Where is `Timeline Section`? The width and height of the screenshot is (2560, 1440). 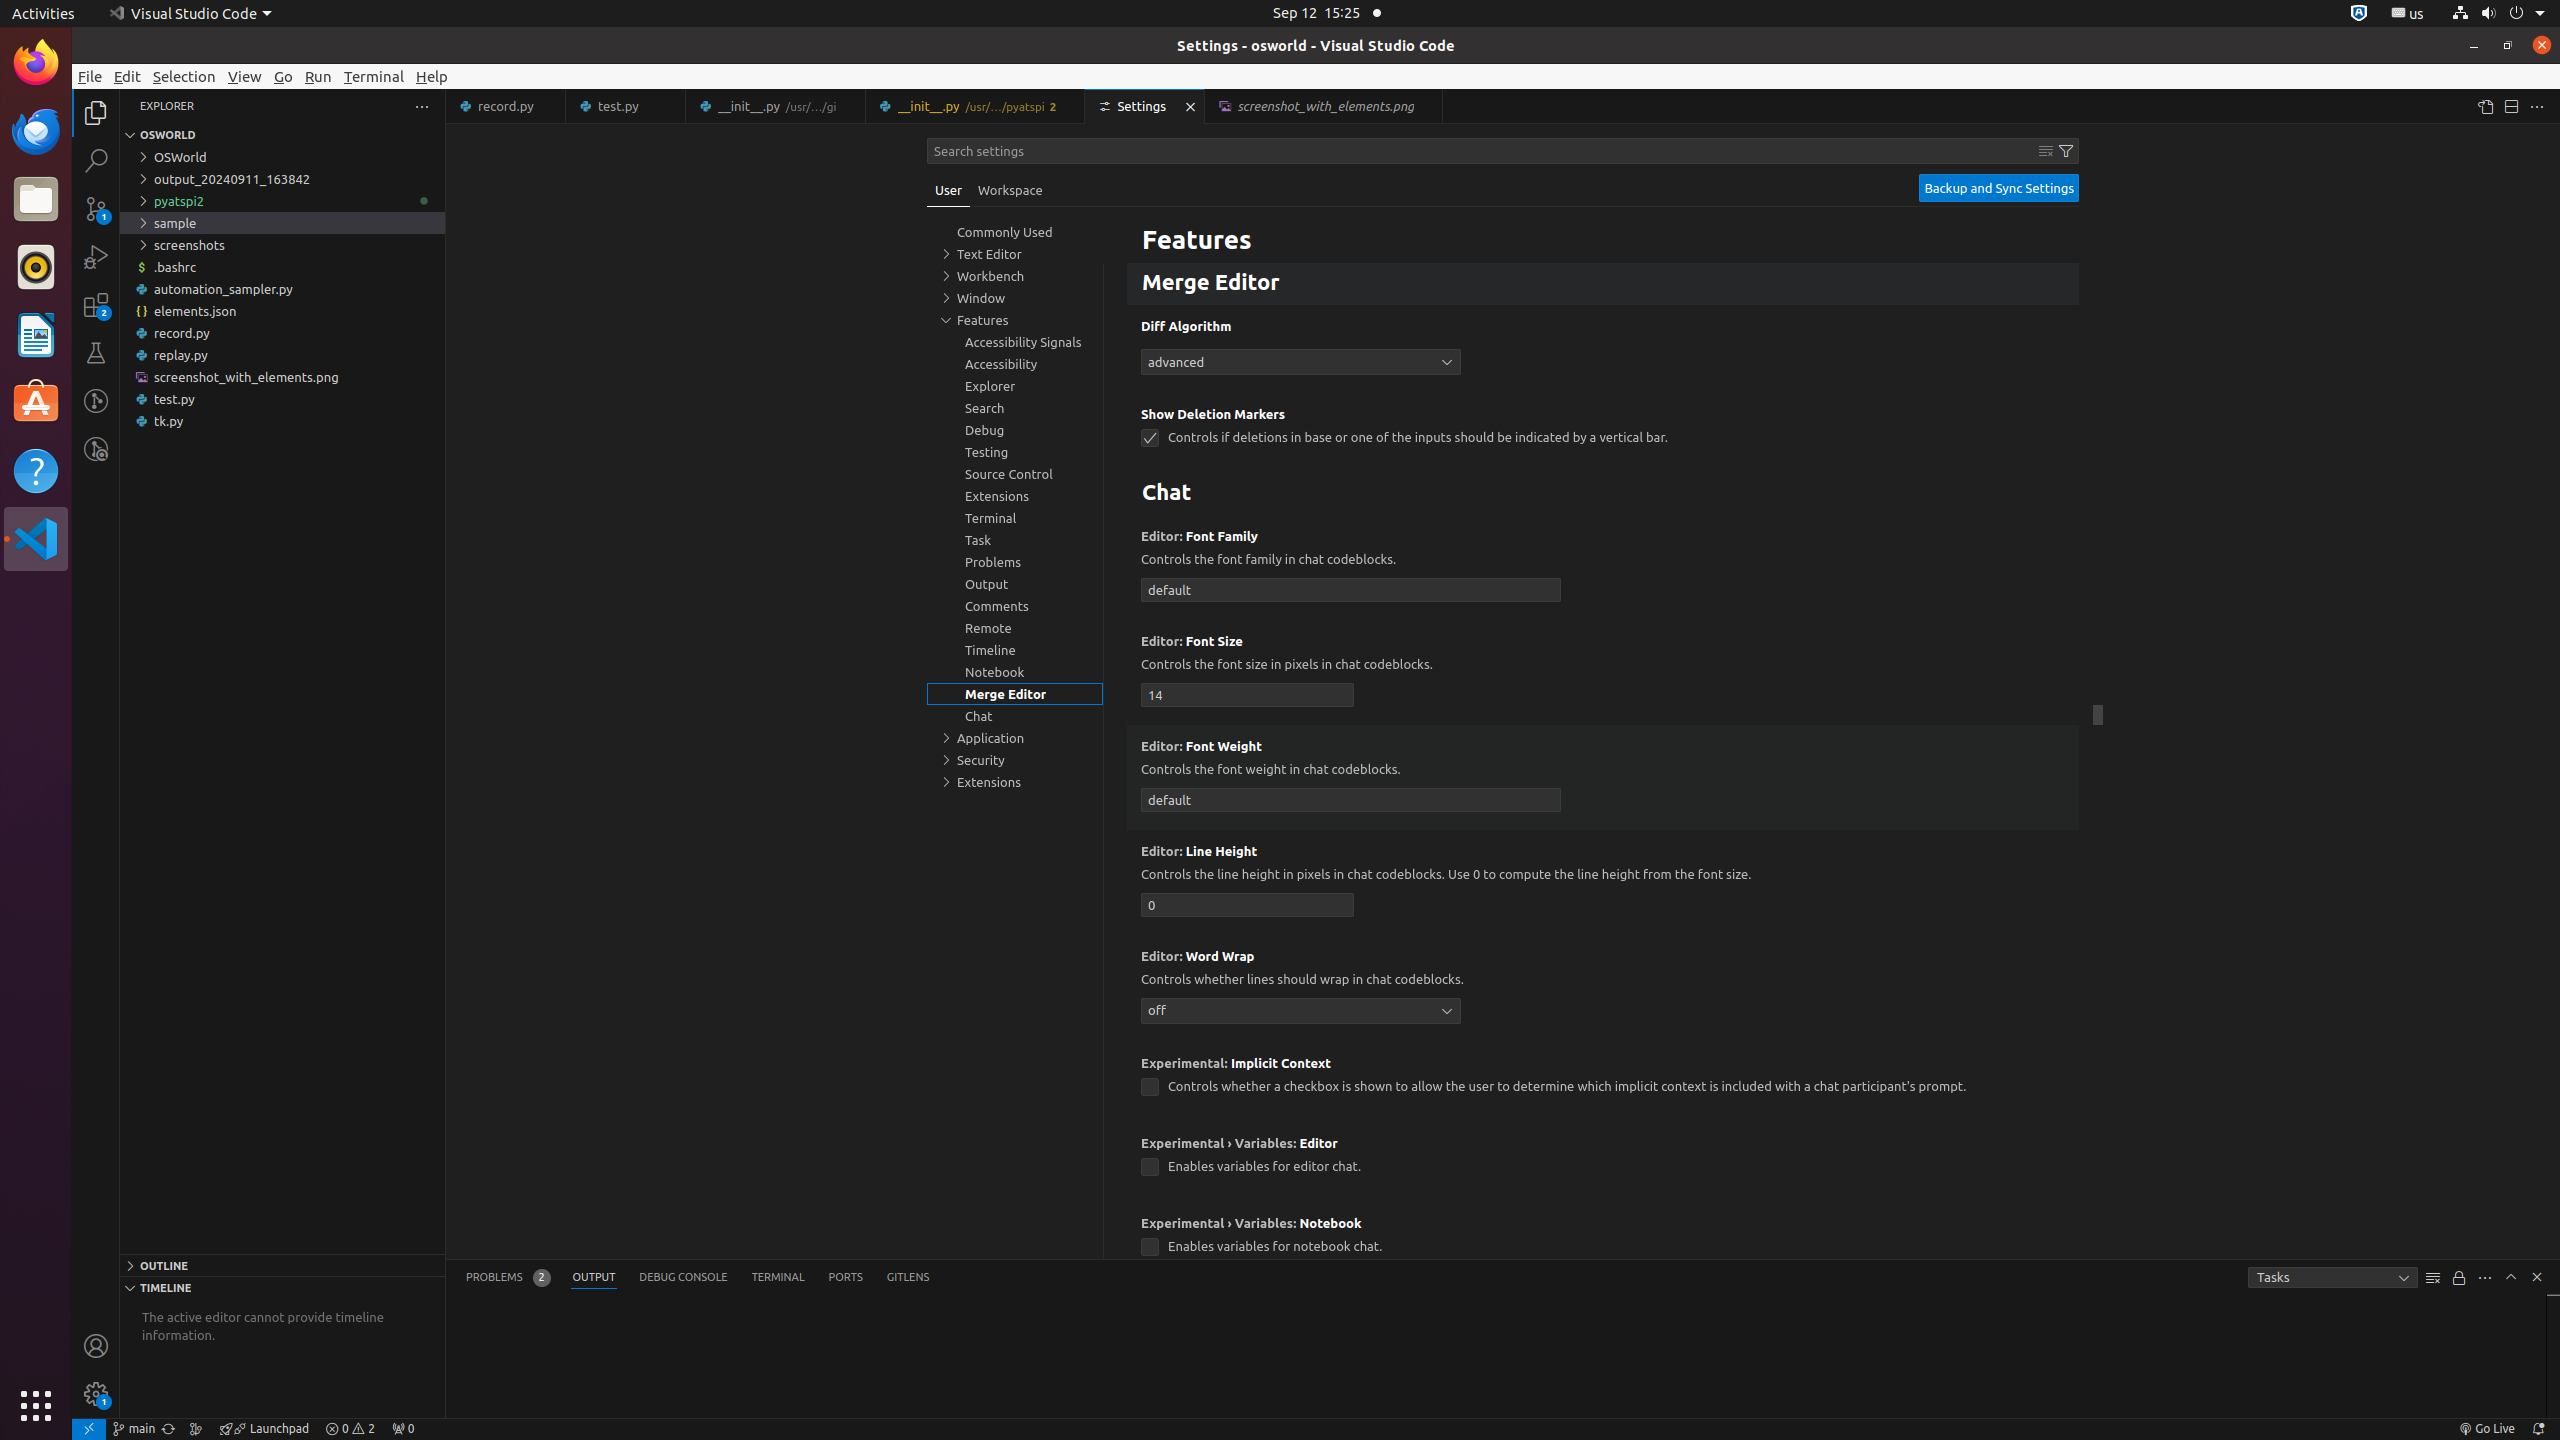
Timeline Section is located at coordinates (282, 1287).